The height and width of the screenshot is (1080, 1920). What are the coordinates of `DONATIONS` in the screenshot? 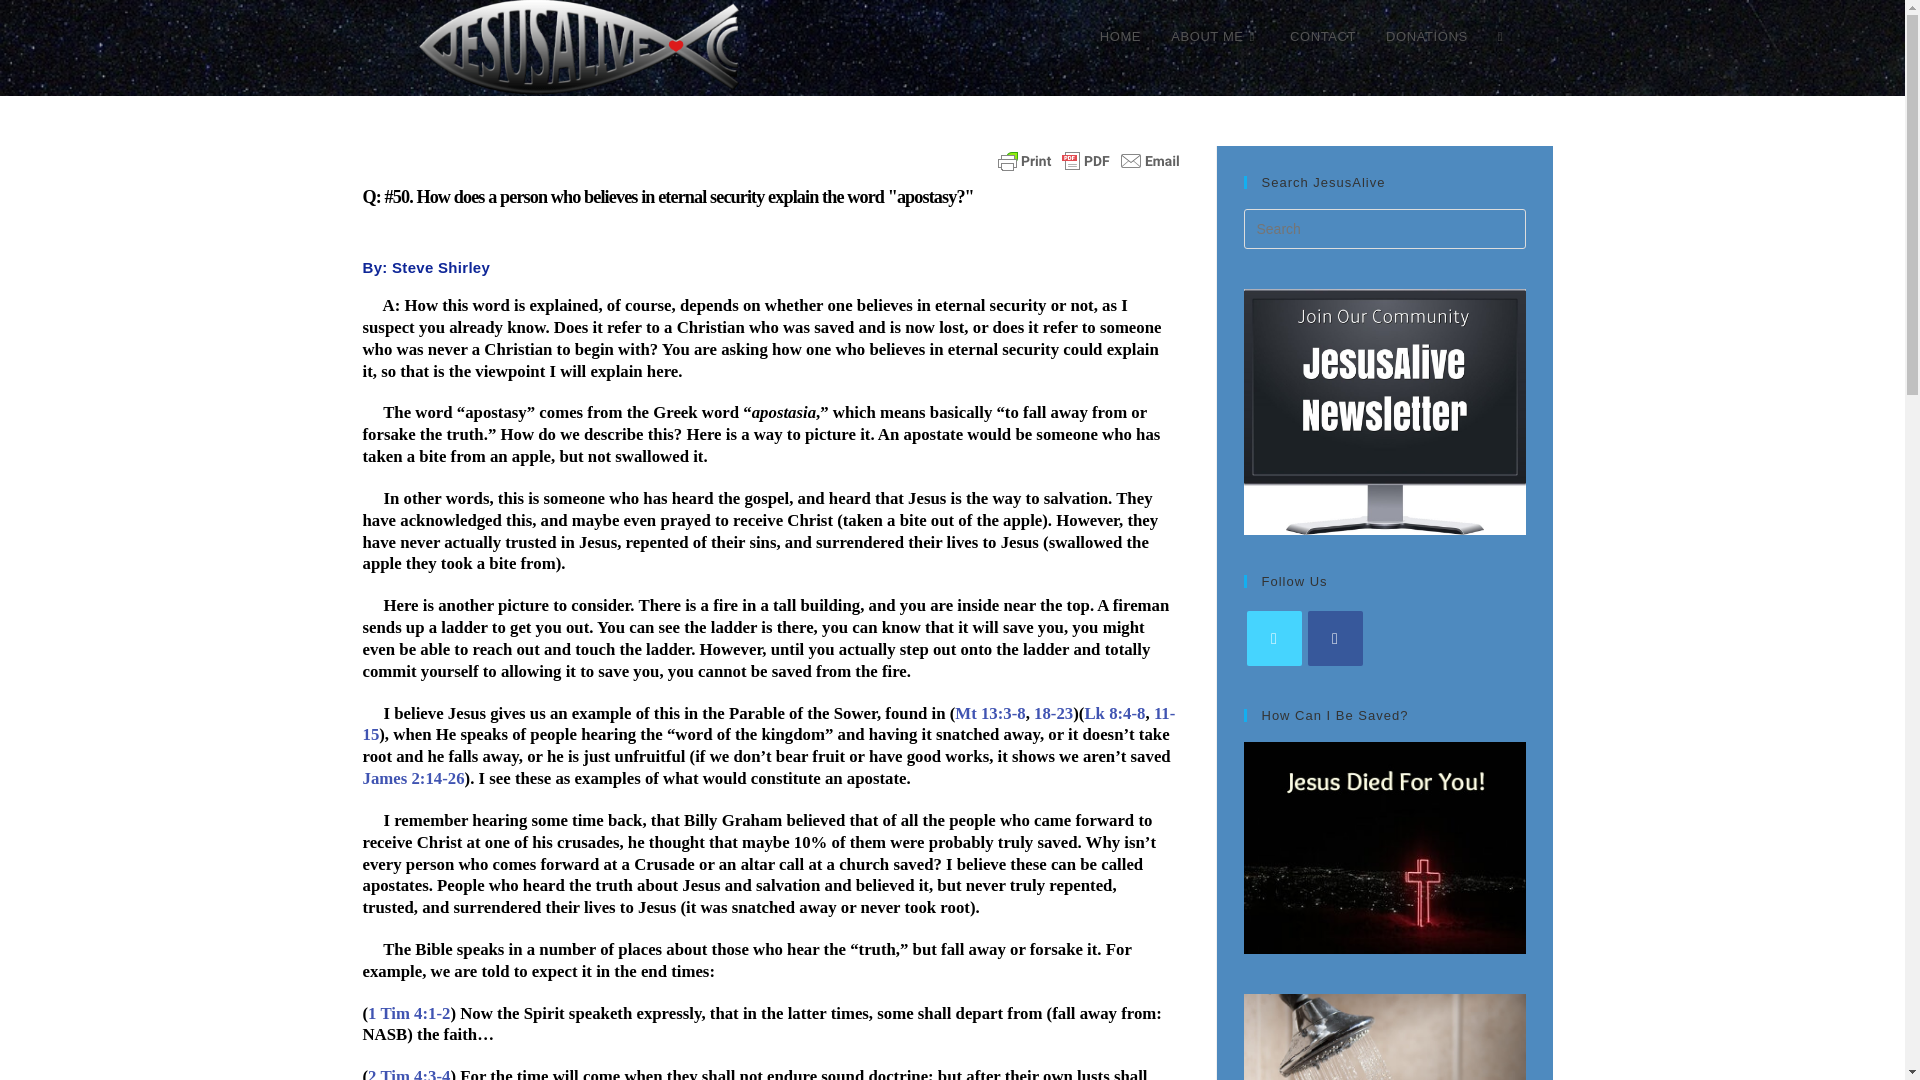 It's located at (1426, 37).